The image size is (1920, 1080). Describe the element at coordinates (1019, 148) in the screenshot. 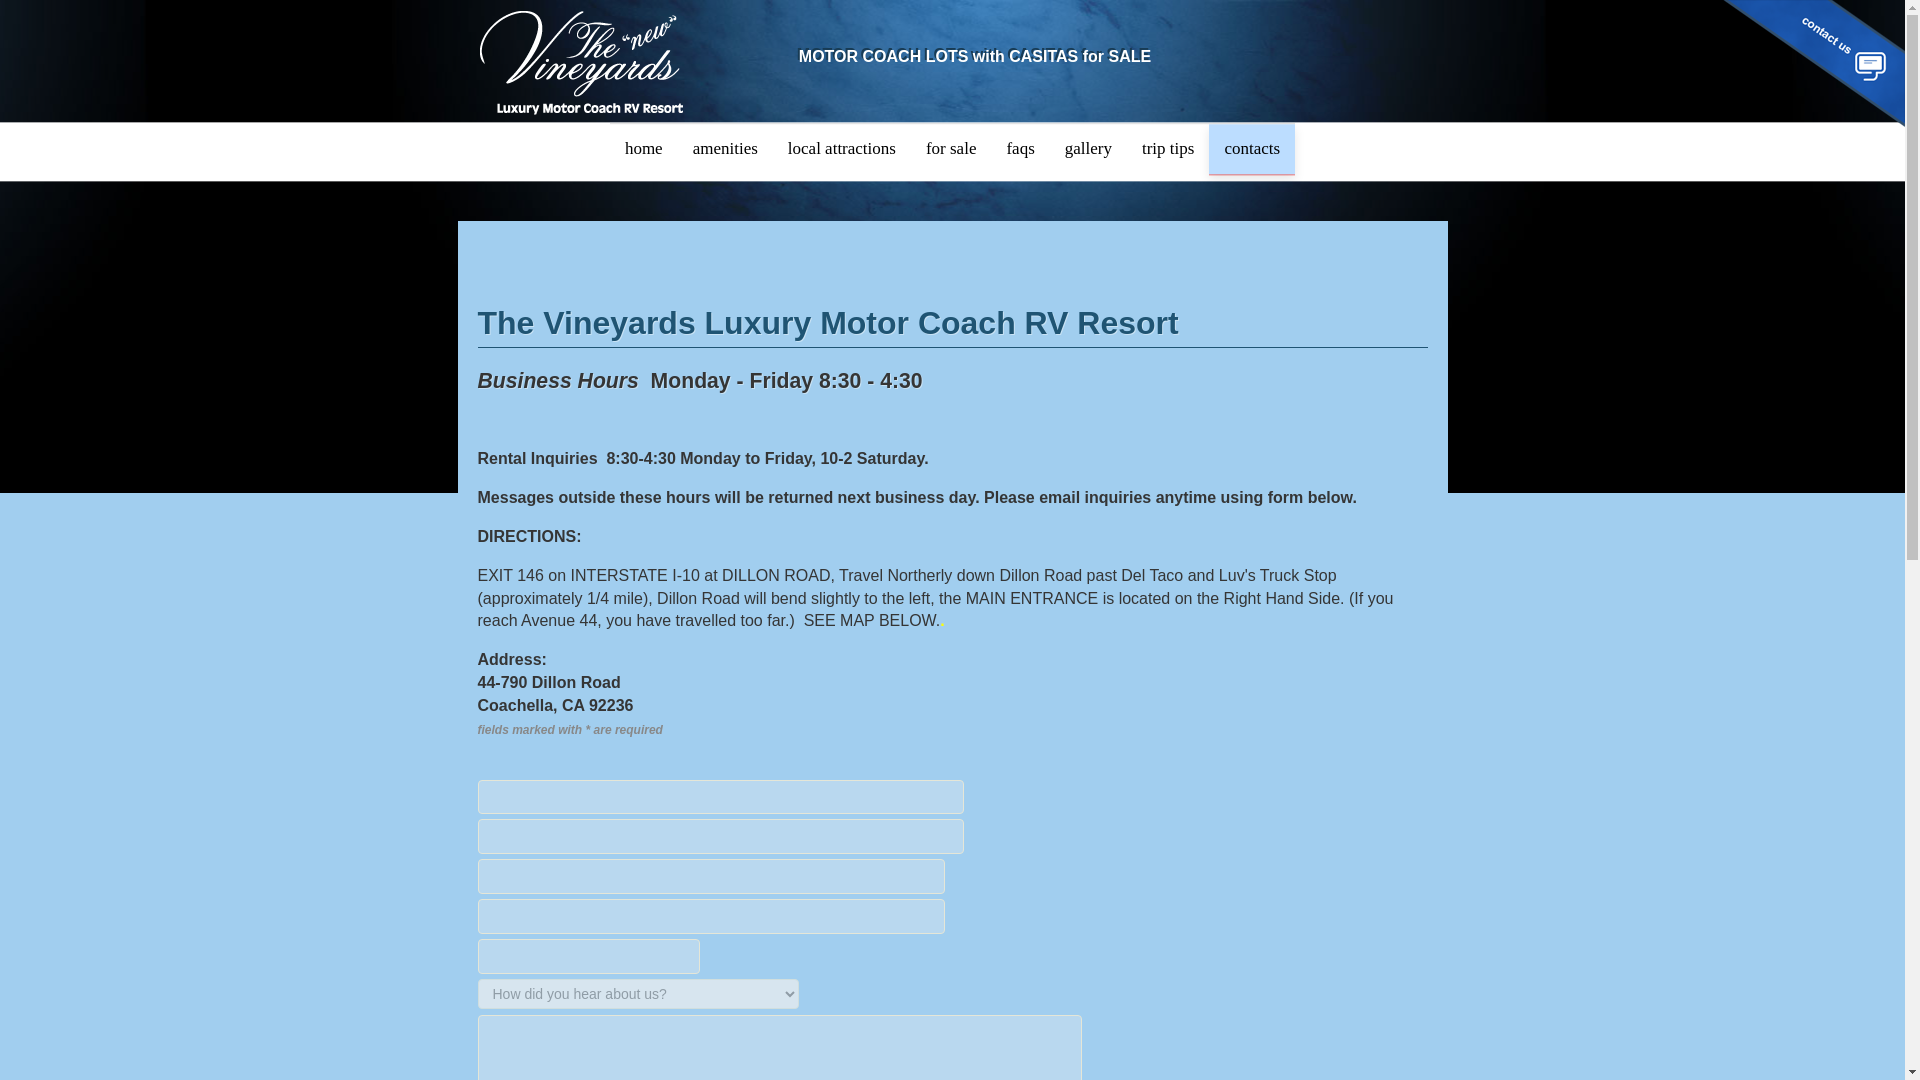

I see `faqs` at that location.